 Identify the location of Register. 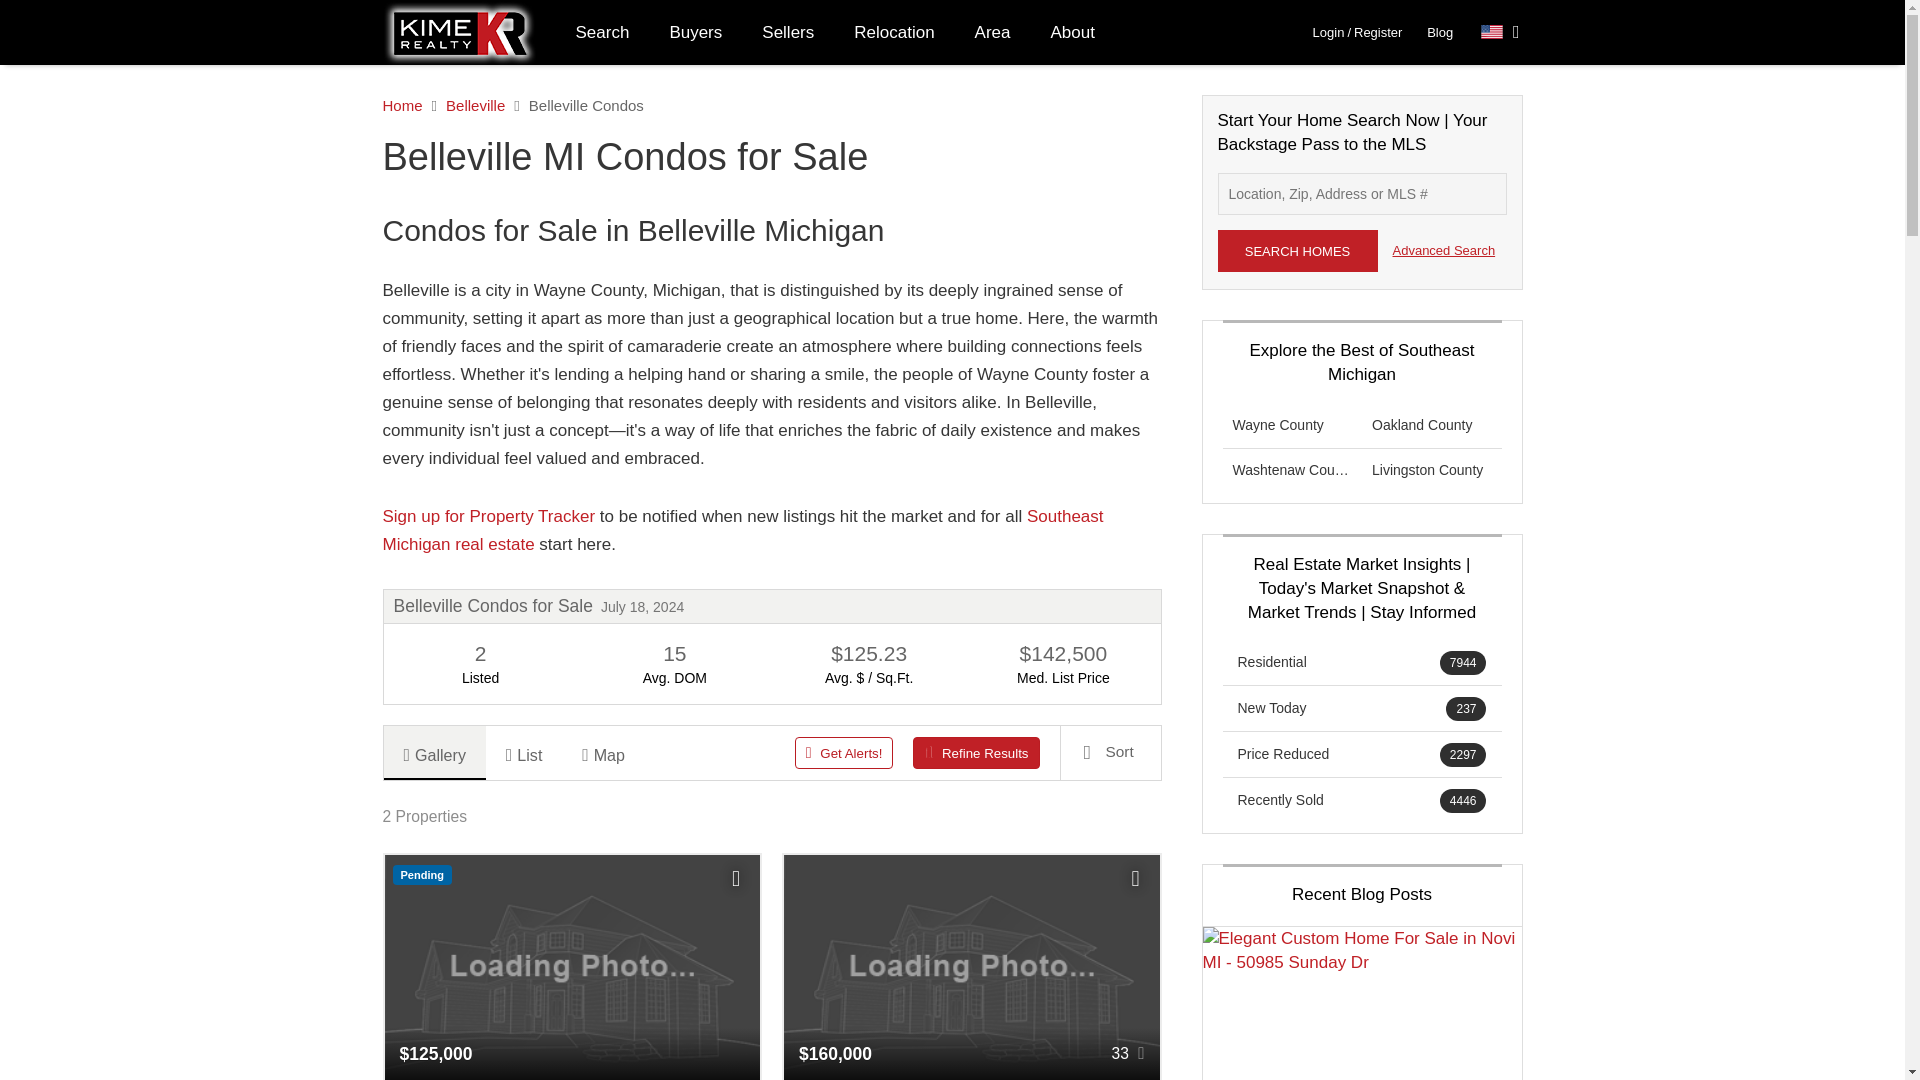
(1377, 32).